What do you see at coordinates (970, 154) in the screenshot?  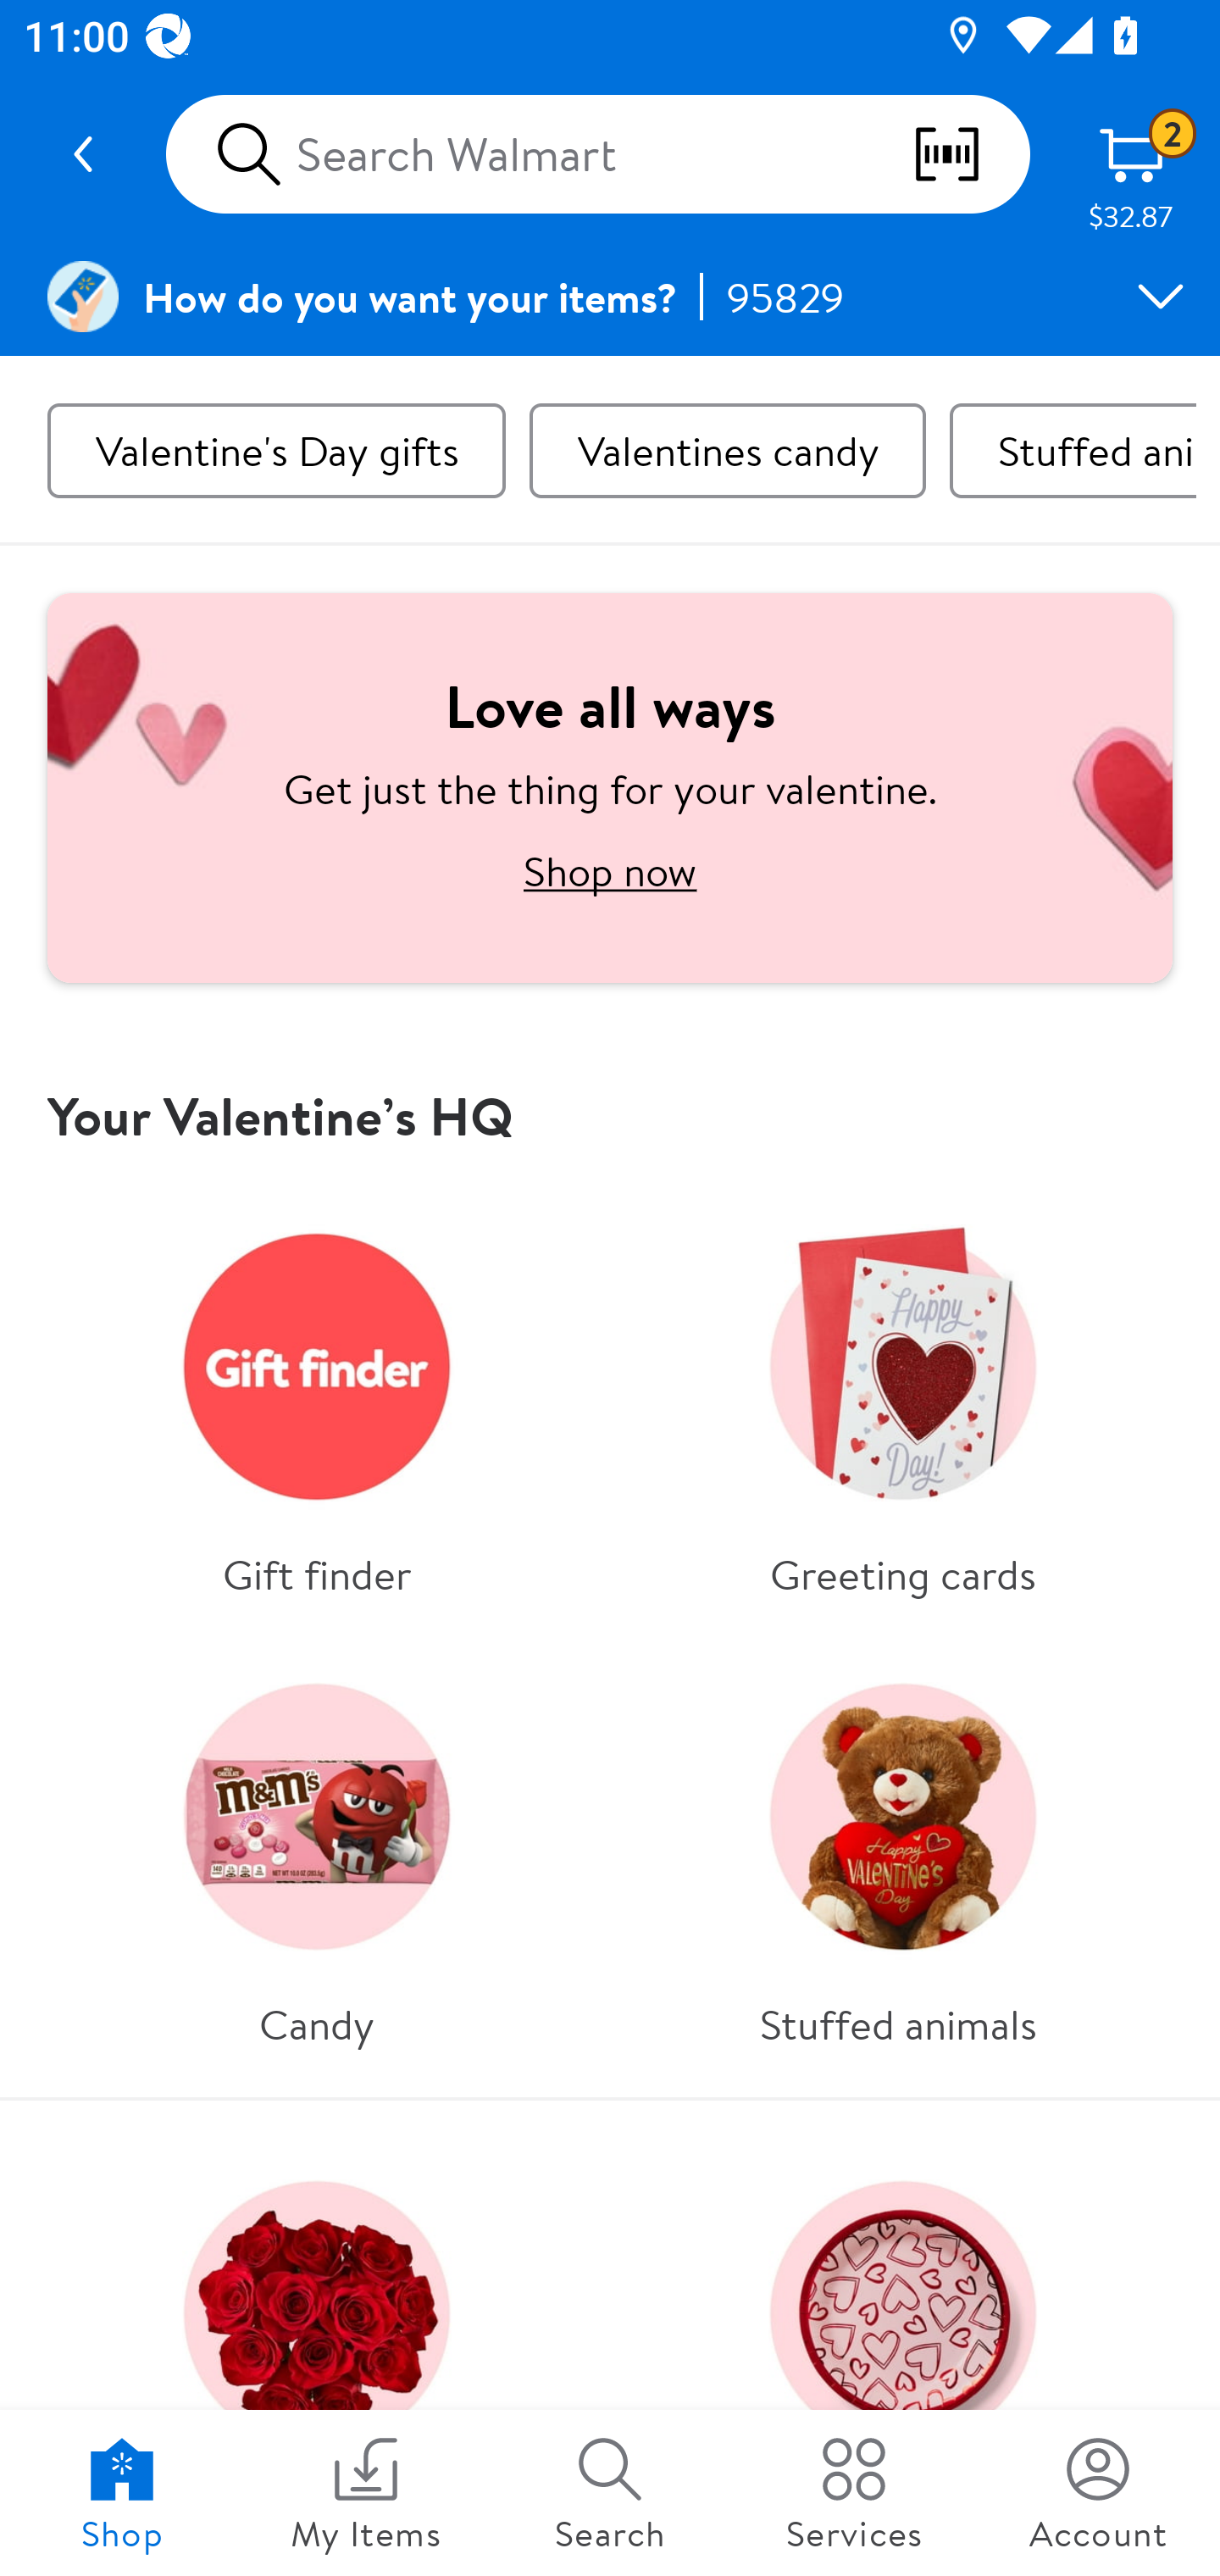 I see `scan barcodes qr codes and more` at bounding box center [970, 154].